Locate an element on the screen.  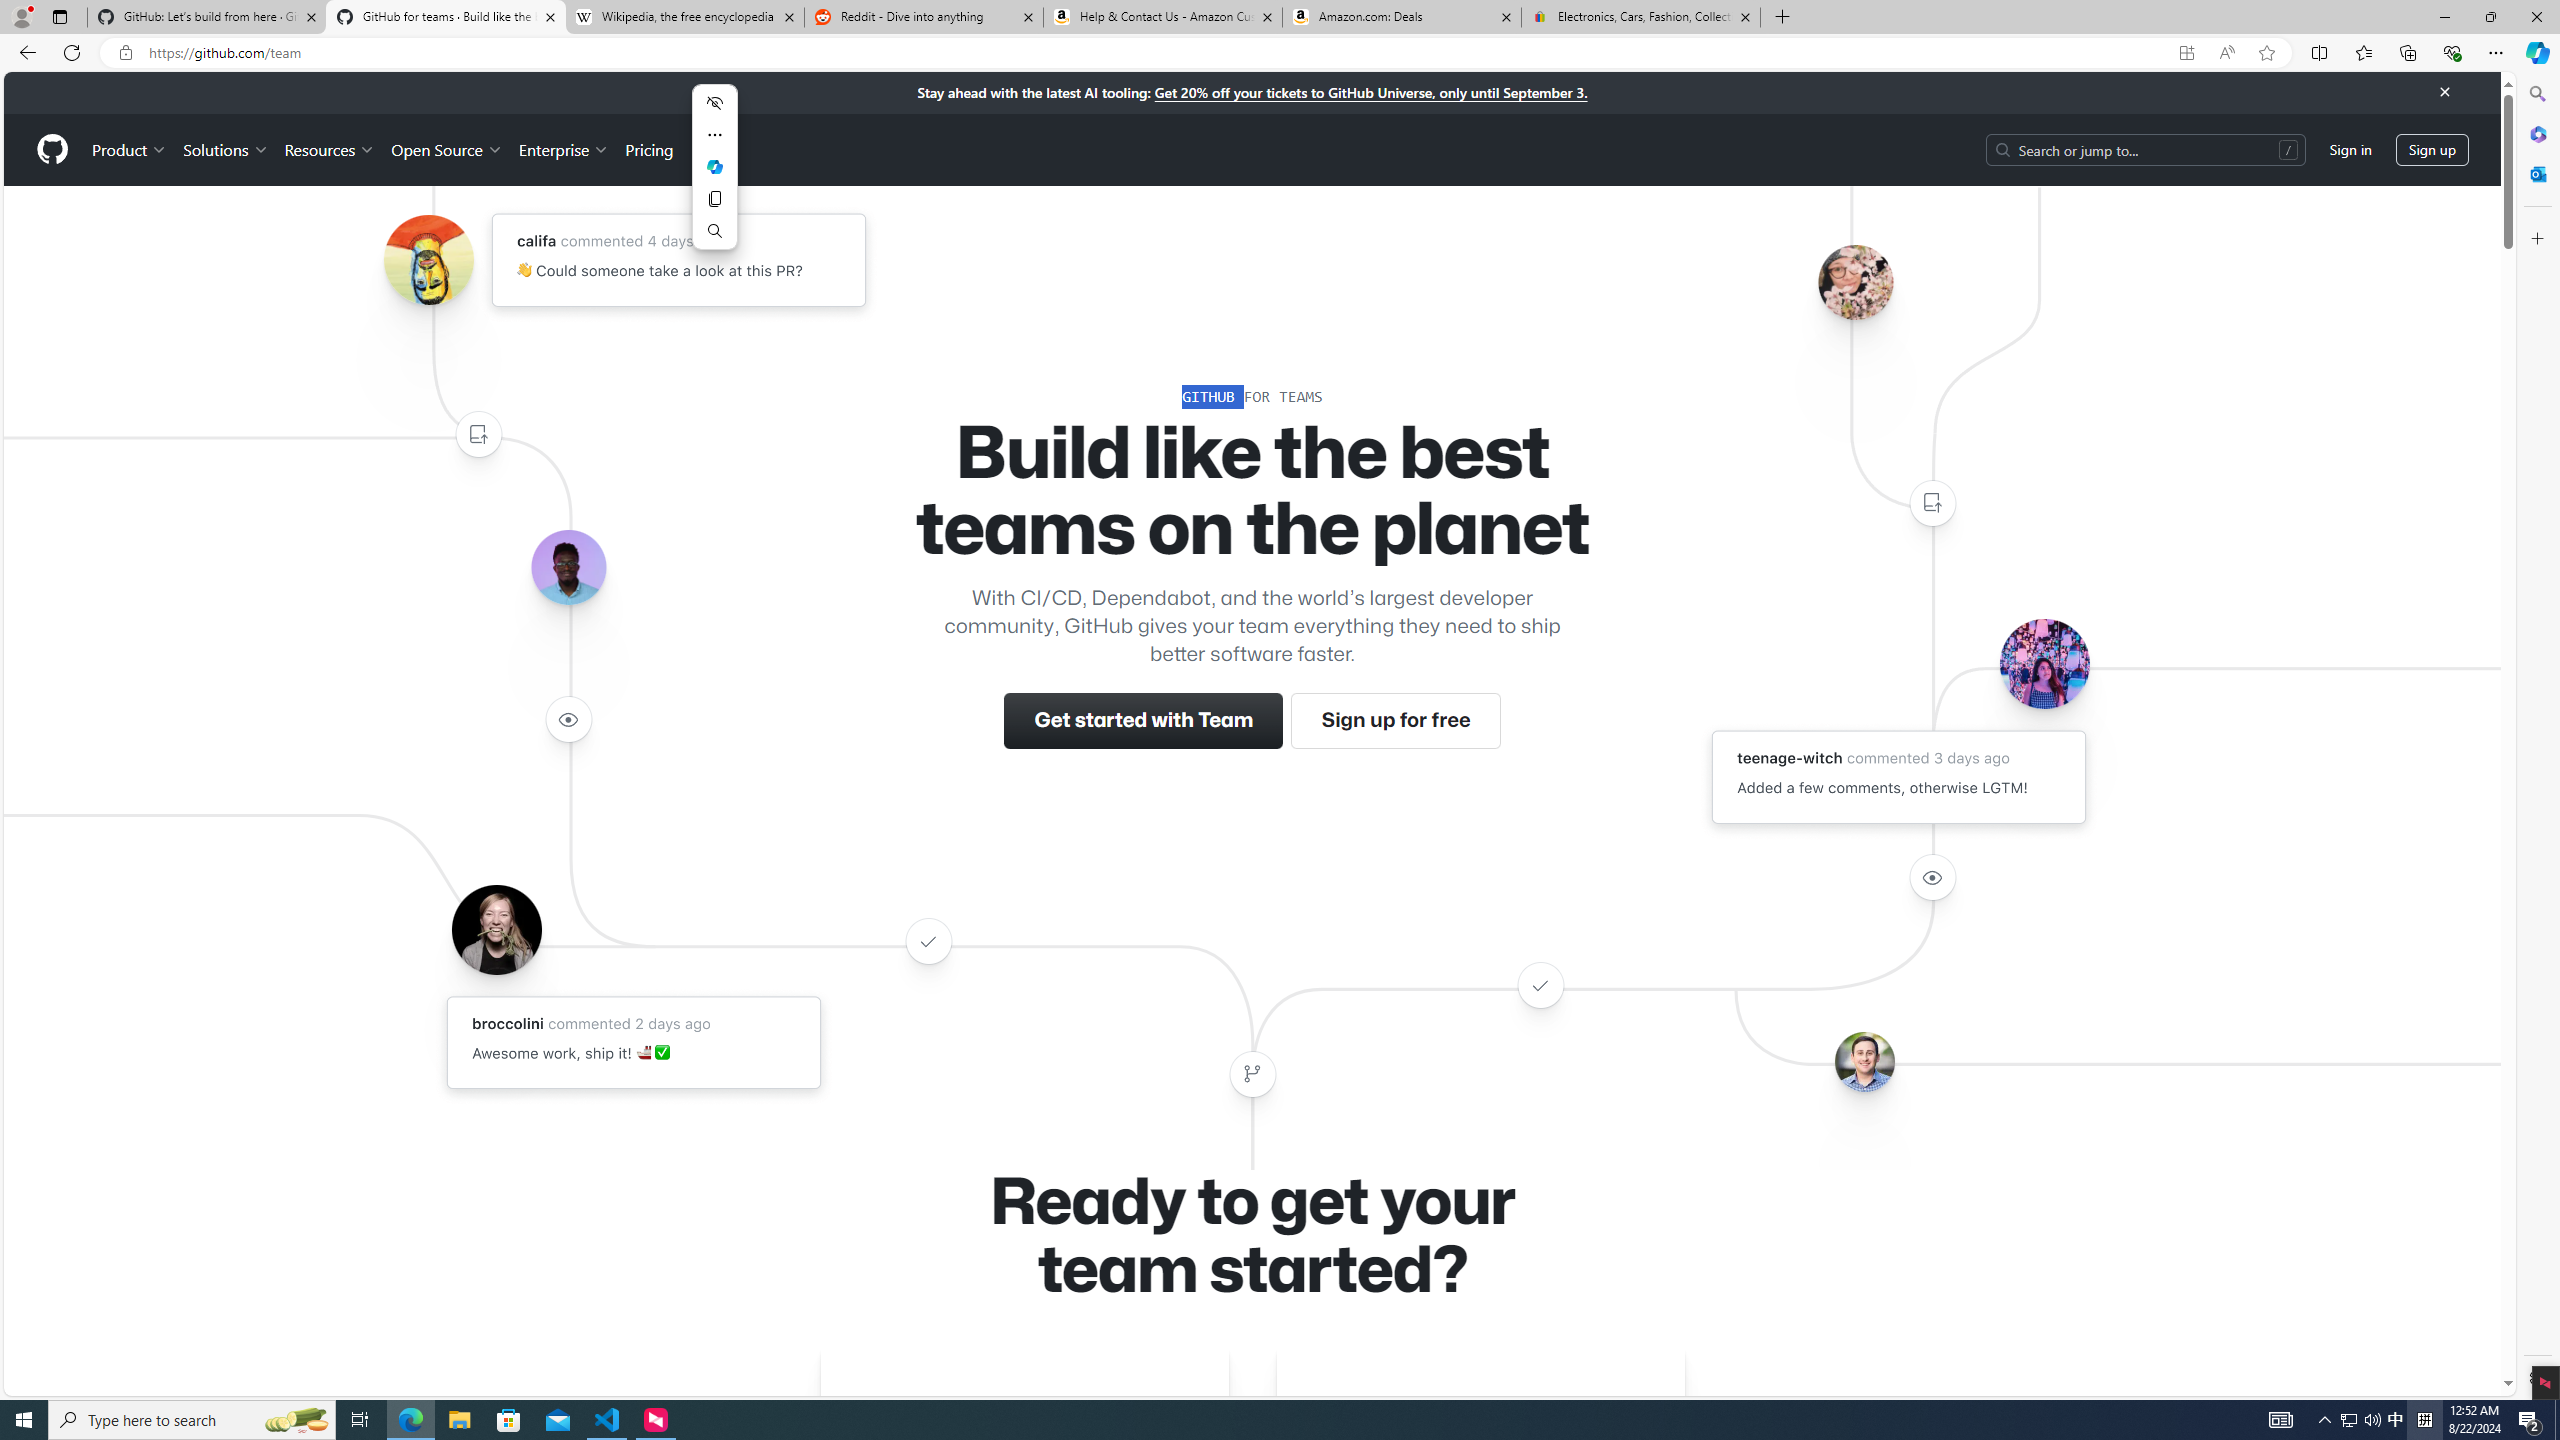
Resources is located at coordinates (330, 149).